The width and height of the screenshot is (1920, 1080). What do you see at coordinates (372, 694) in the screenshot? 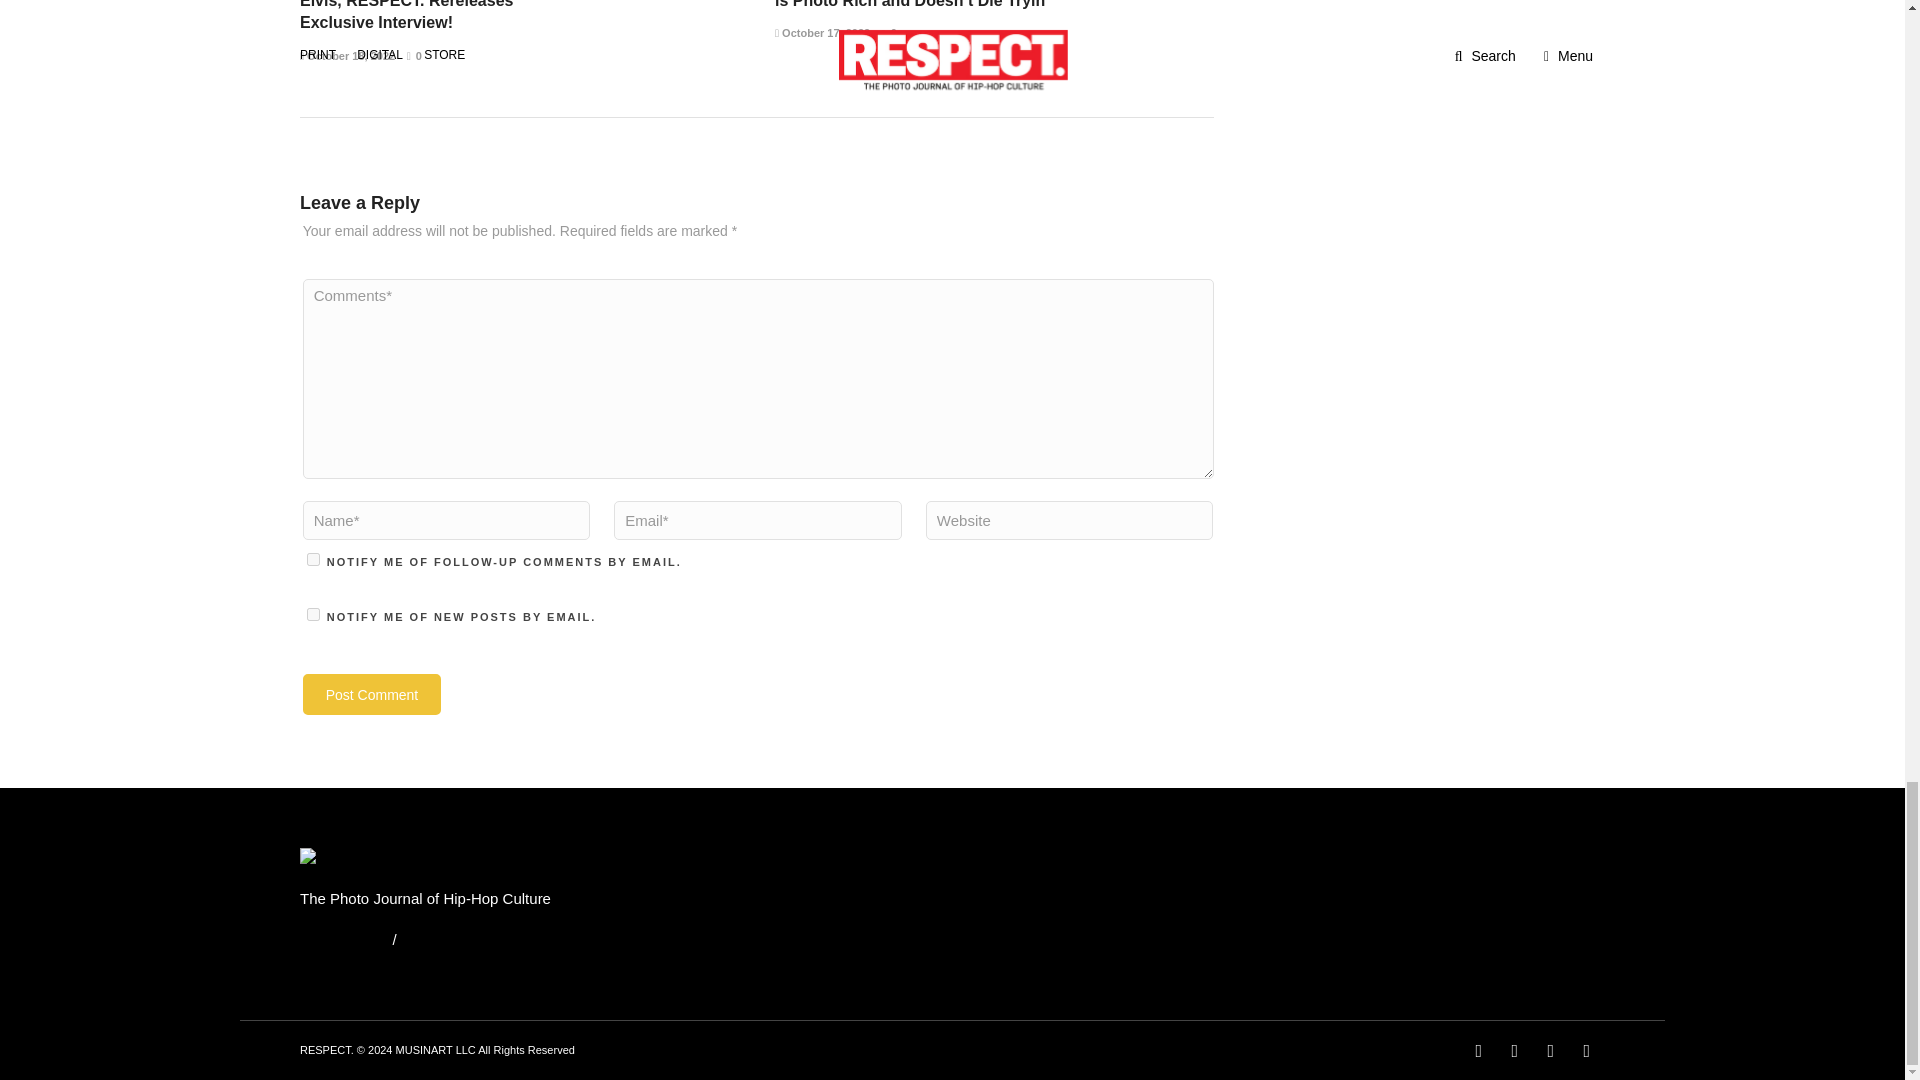
I see `Post Comment` at bounding box center [372, 694].